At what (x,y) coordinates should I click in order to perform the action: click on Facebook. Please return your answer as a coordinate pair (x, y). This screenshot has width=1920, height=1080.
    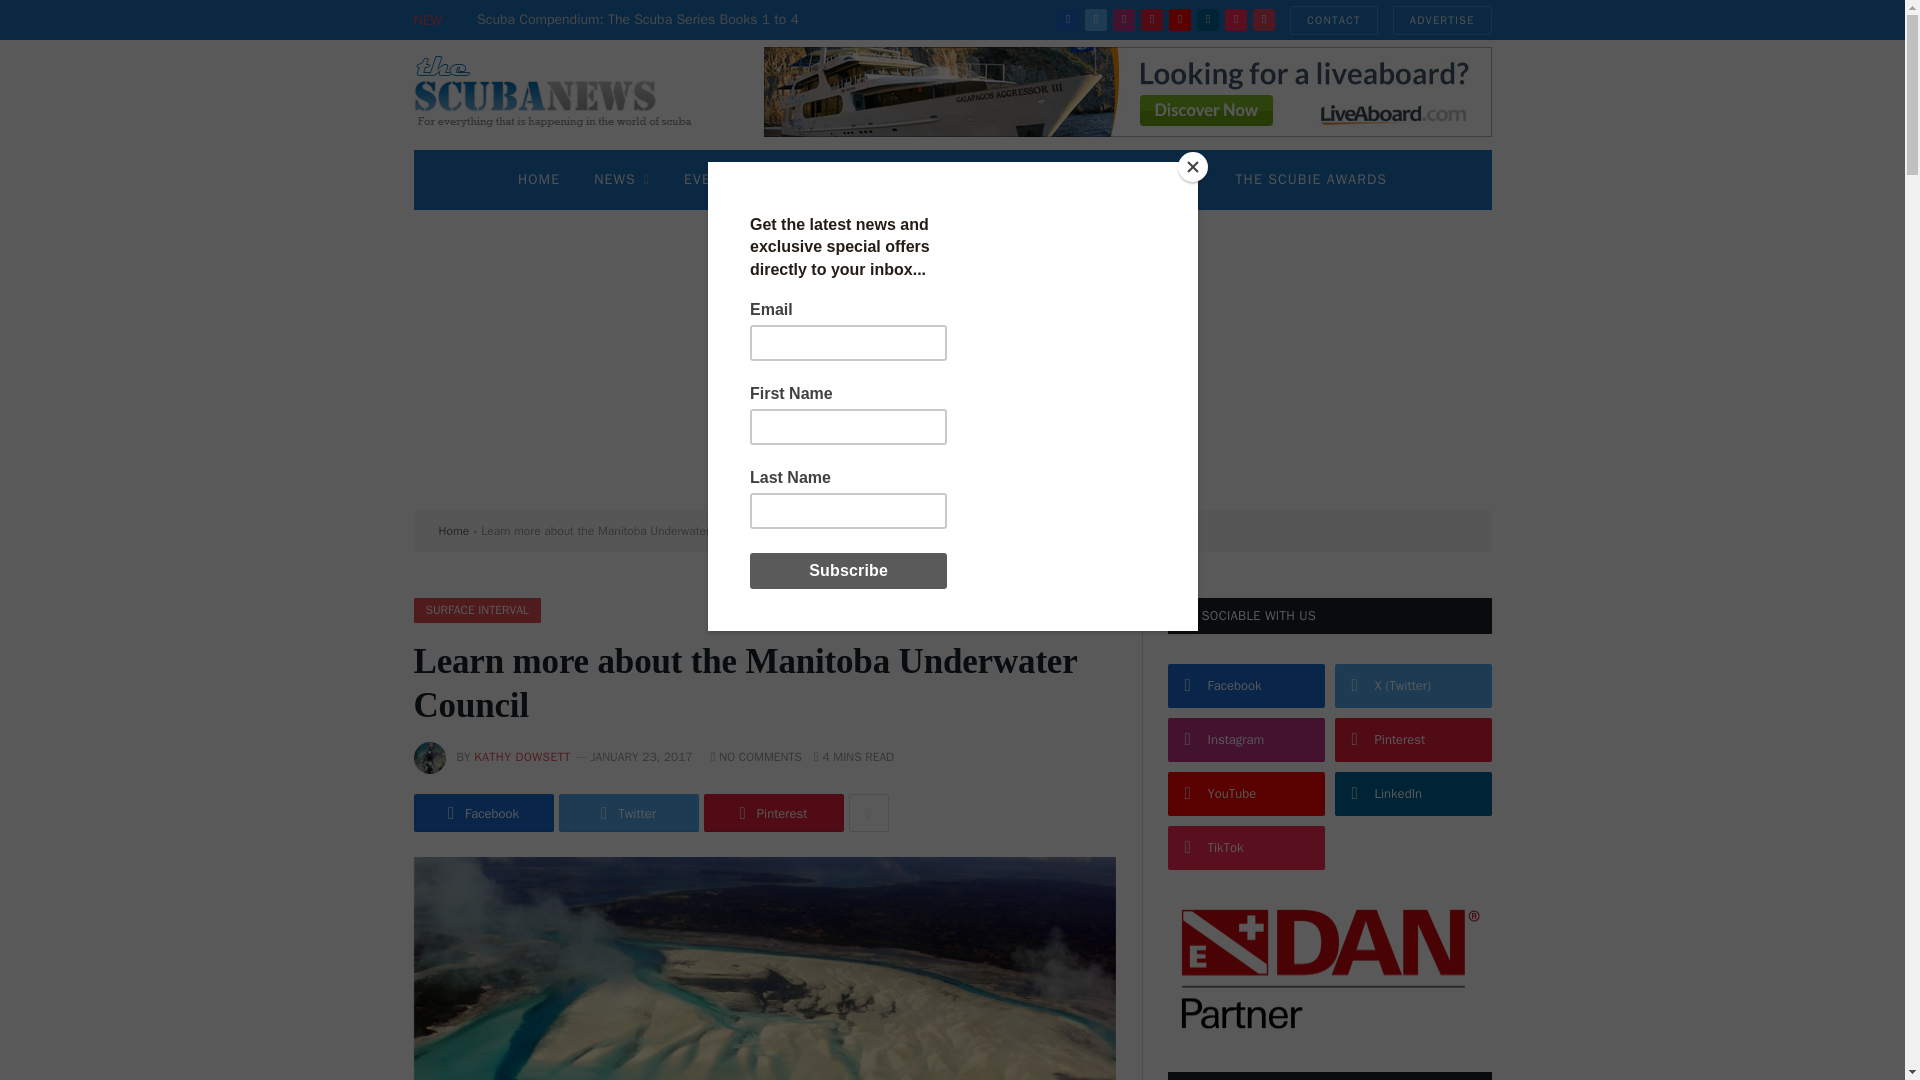
    Looking at the image, I should click on (1068, 20).